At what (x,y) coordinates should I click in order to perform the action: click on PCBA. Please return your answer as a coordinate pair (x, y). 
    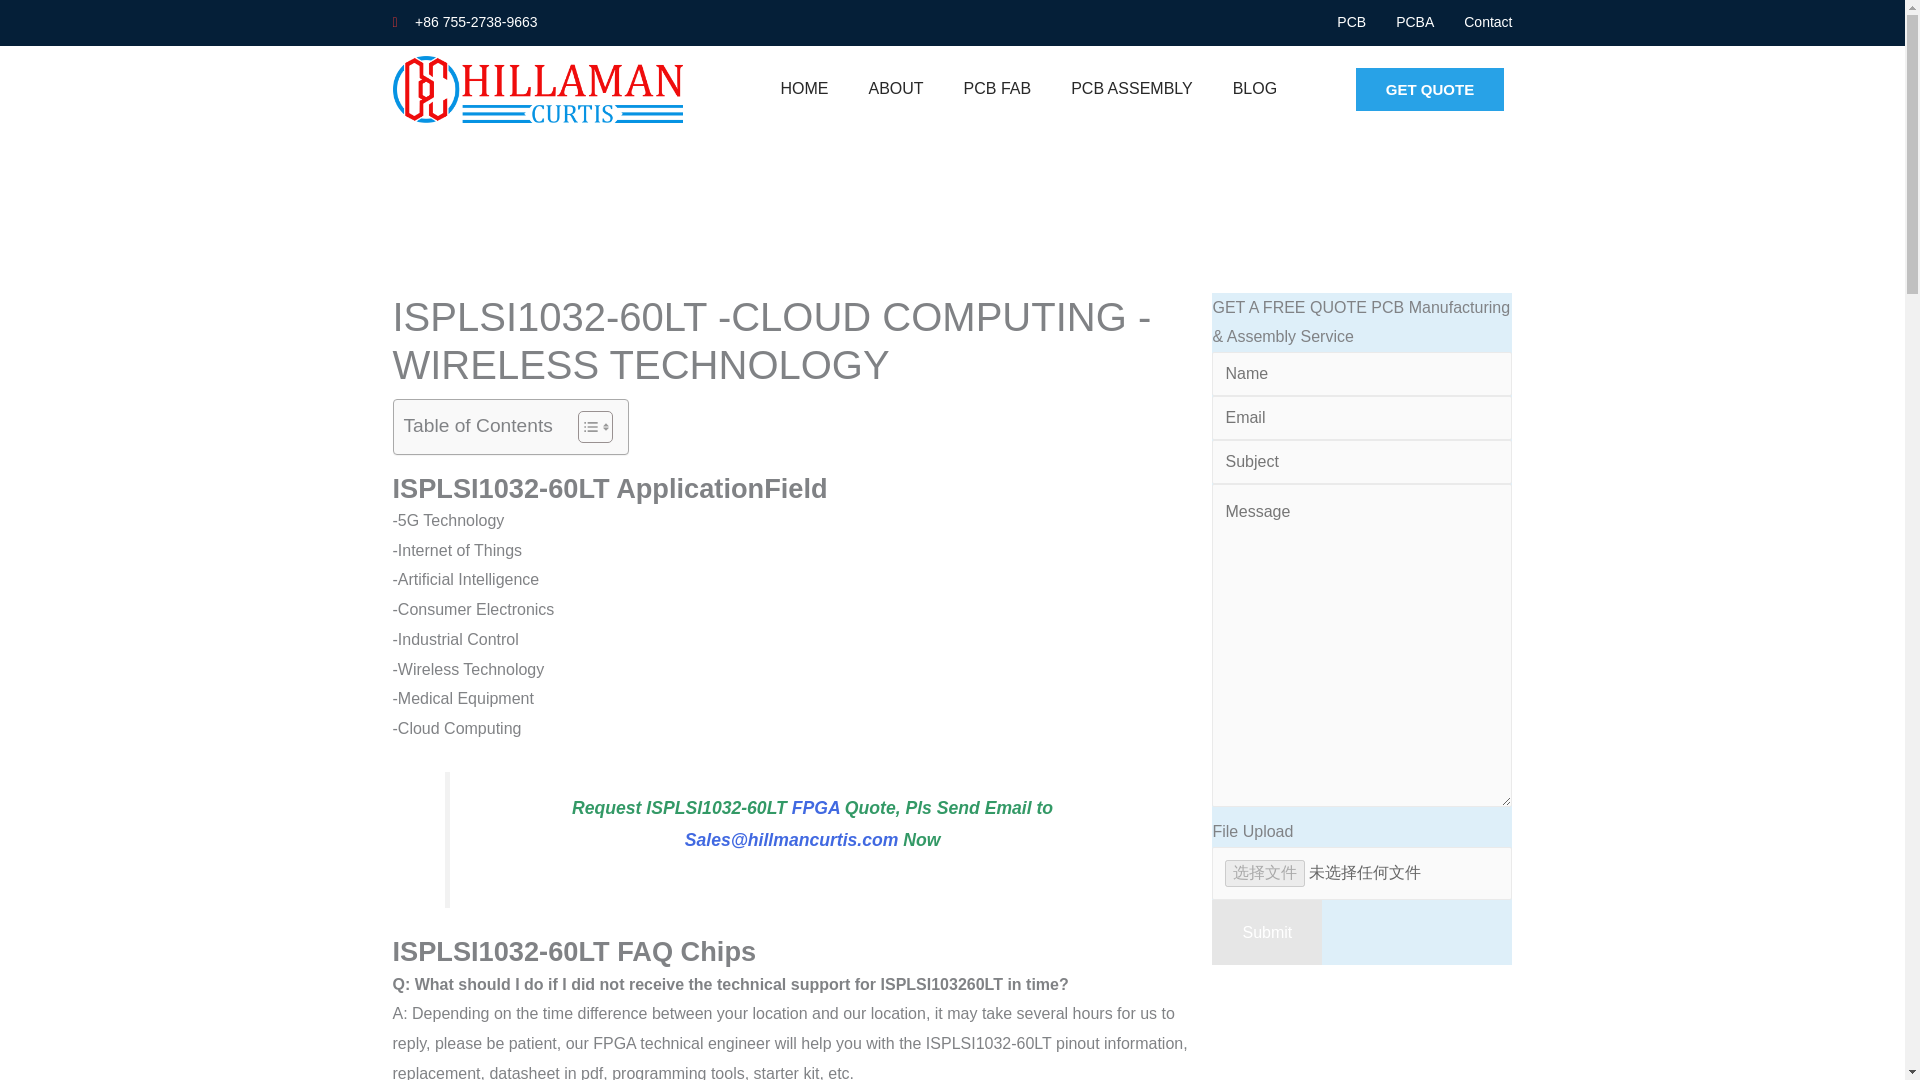
    Looking at the image, I should click on (1414, 22).